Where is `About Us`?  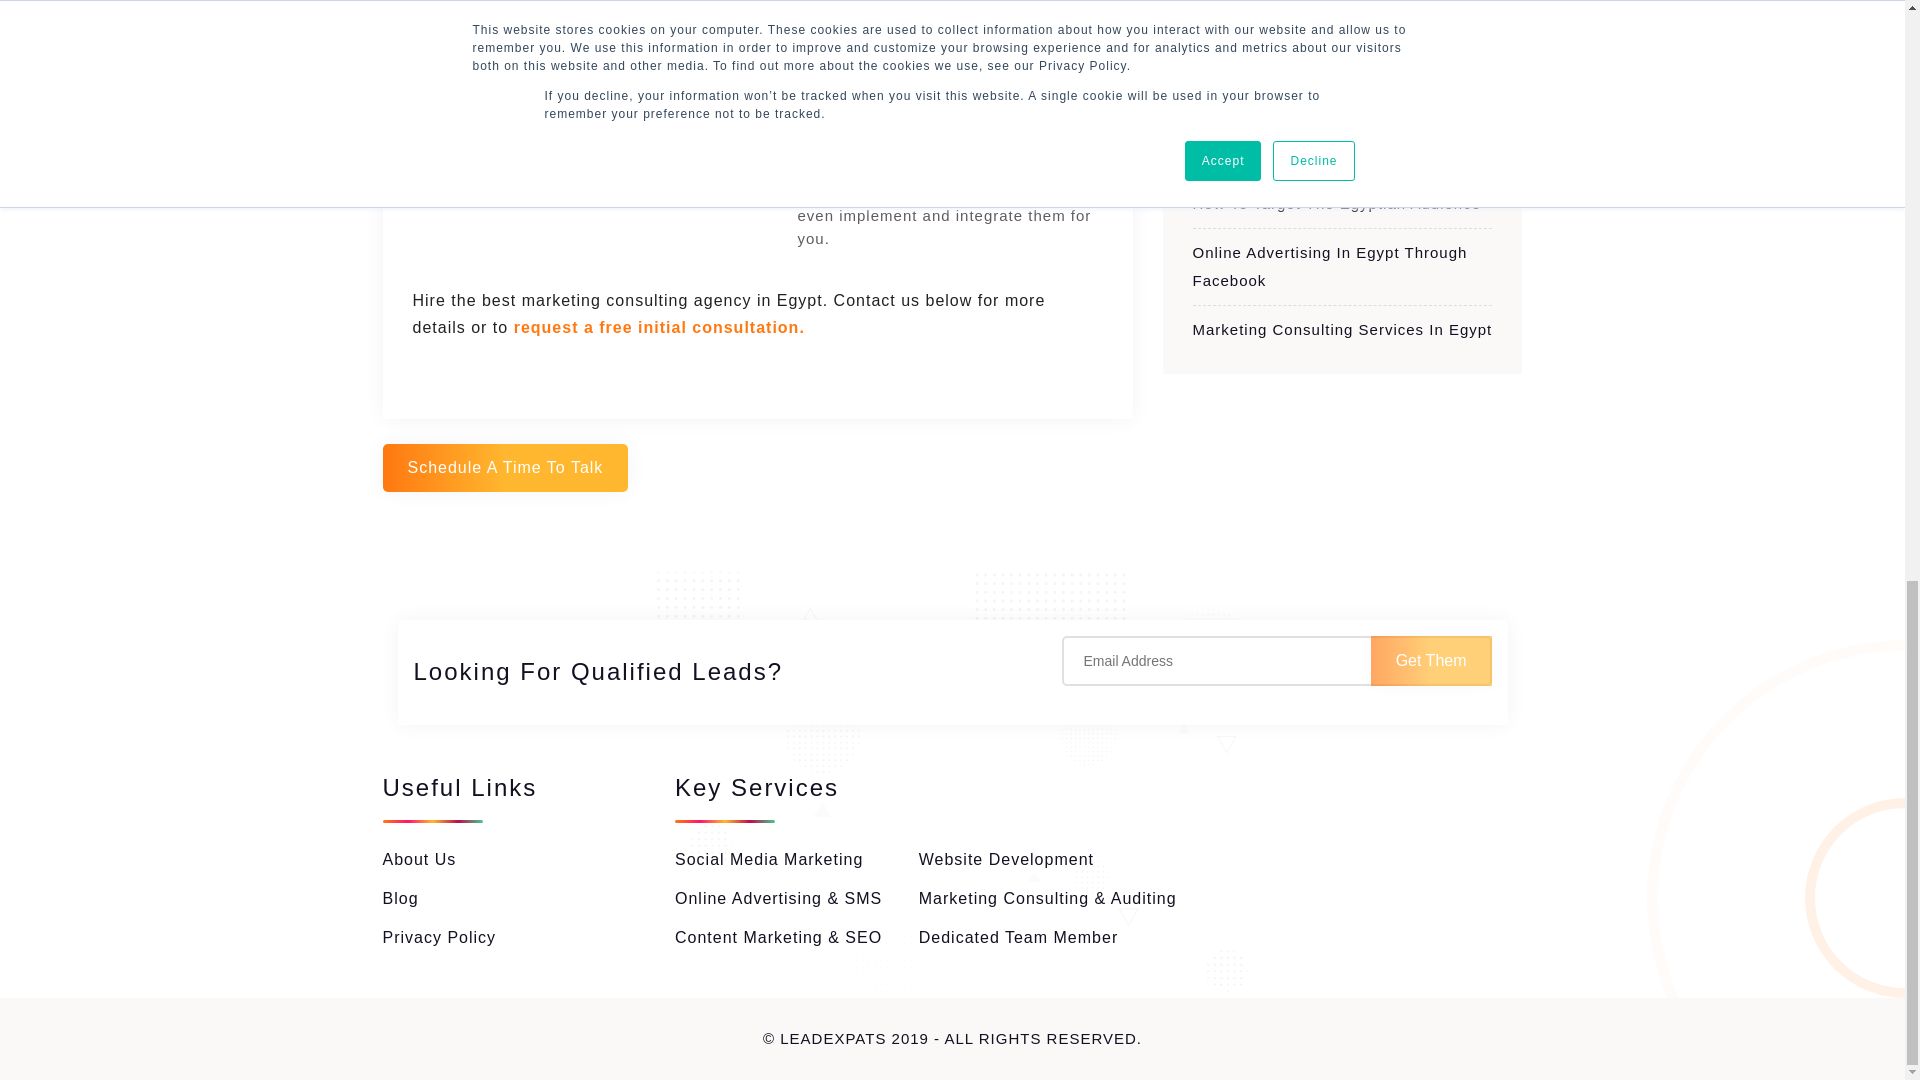 About Us is located at coordinates (419, 859).